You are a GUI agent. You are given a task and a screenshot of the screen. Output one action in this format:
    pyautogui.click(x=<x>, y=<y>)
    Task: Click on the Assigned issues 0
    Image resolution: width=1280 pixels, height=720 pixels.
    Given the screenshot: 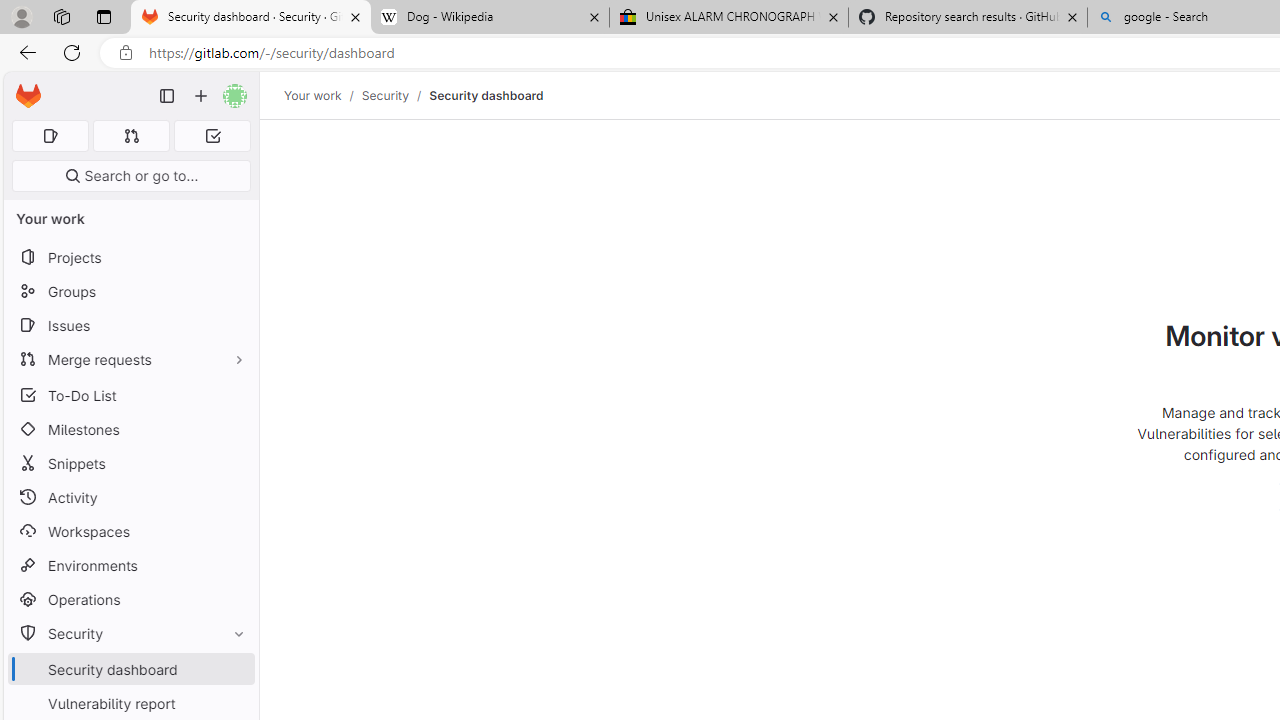 What is the action you would take?
    pyautogui.click(x=50, y=136)
    